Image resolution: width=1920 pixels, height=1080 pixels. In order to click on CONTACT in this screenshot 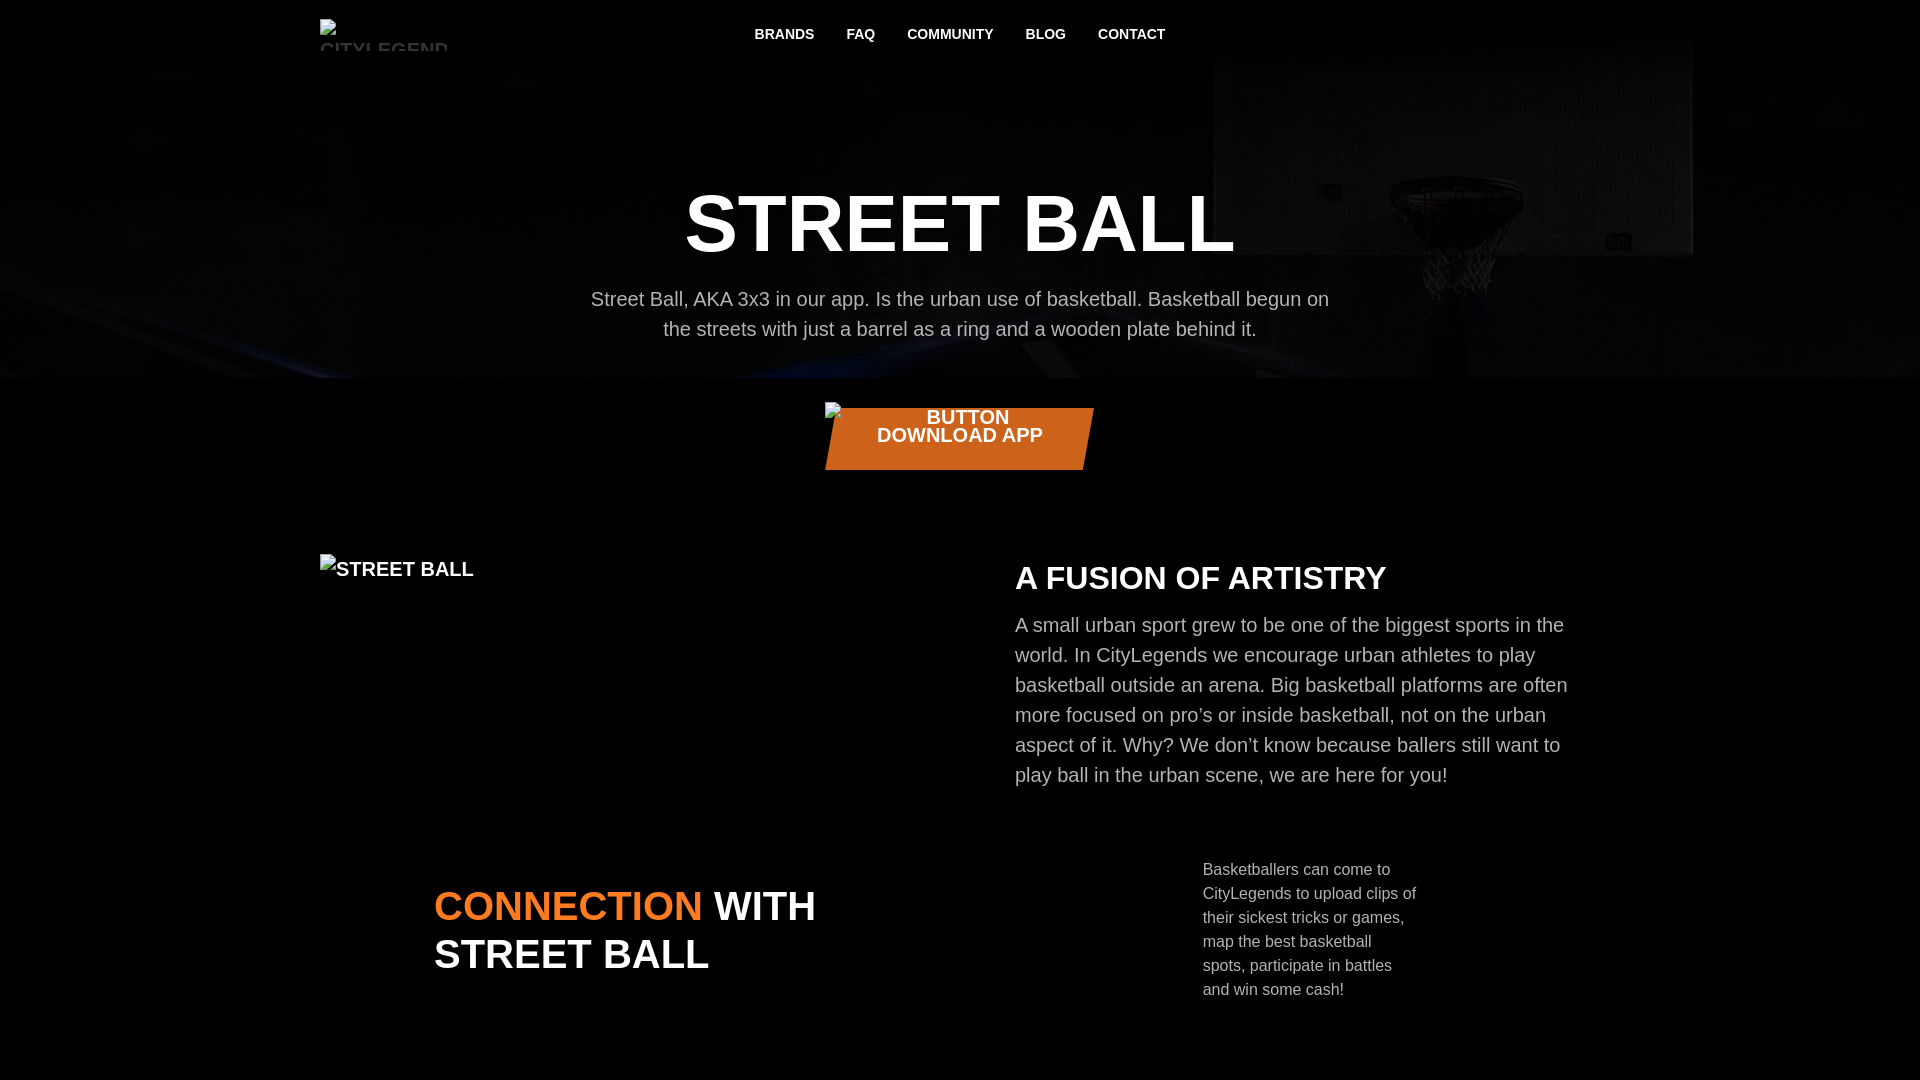, I will do `click(1131, 34)`.